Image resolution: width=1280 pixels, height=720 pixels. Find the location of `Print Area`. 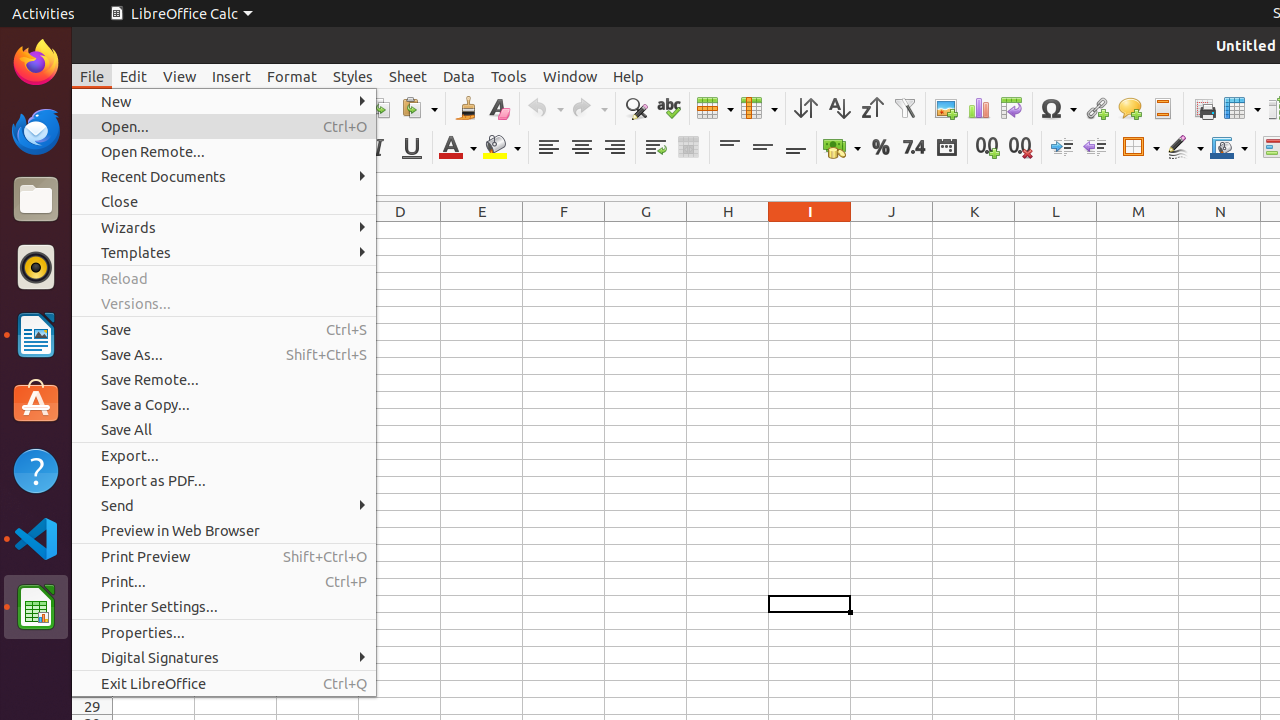

Print Area is located at coordinates (1204, 108).